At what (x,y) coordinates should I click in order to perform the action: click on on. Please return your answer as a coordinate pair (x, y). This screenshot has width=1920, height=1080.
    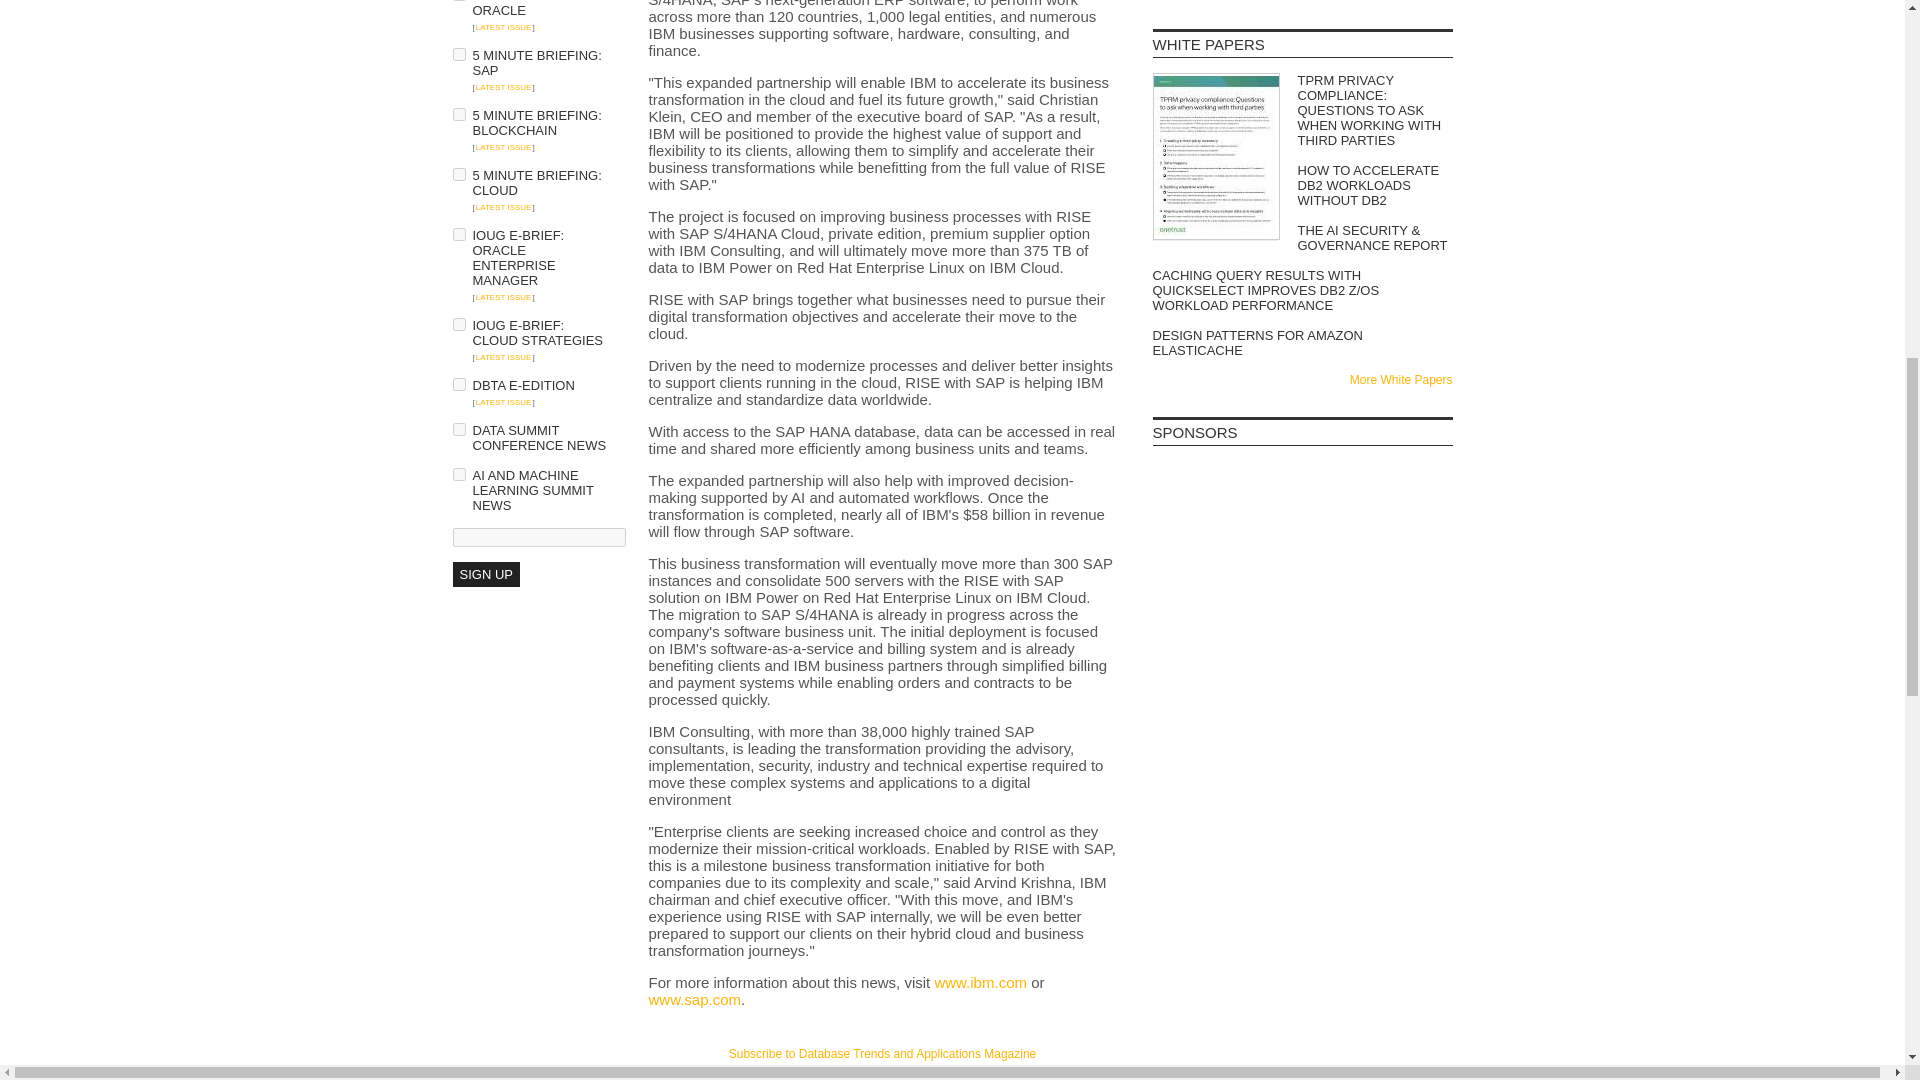
    Looking at the image, I should click on (458, 54).